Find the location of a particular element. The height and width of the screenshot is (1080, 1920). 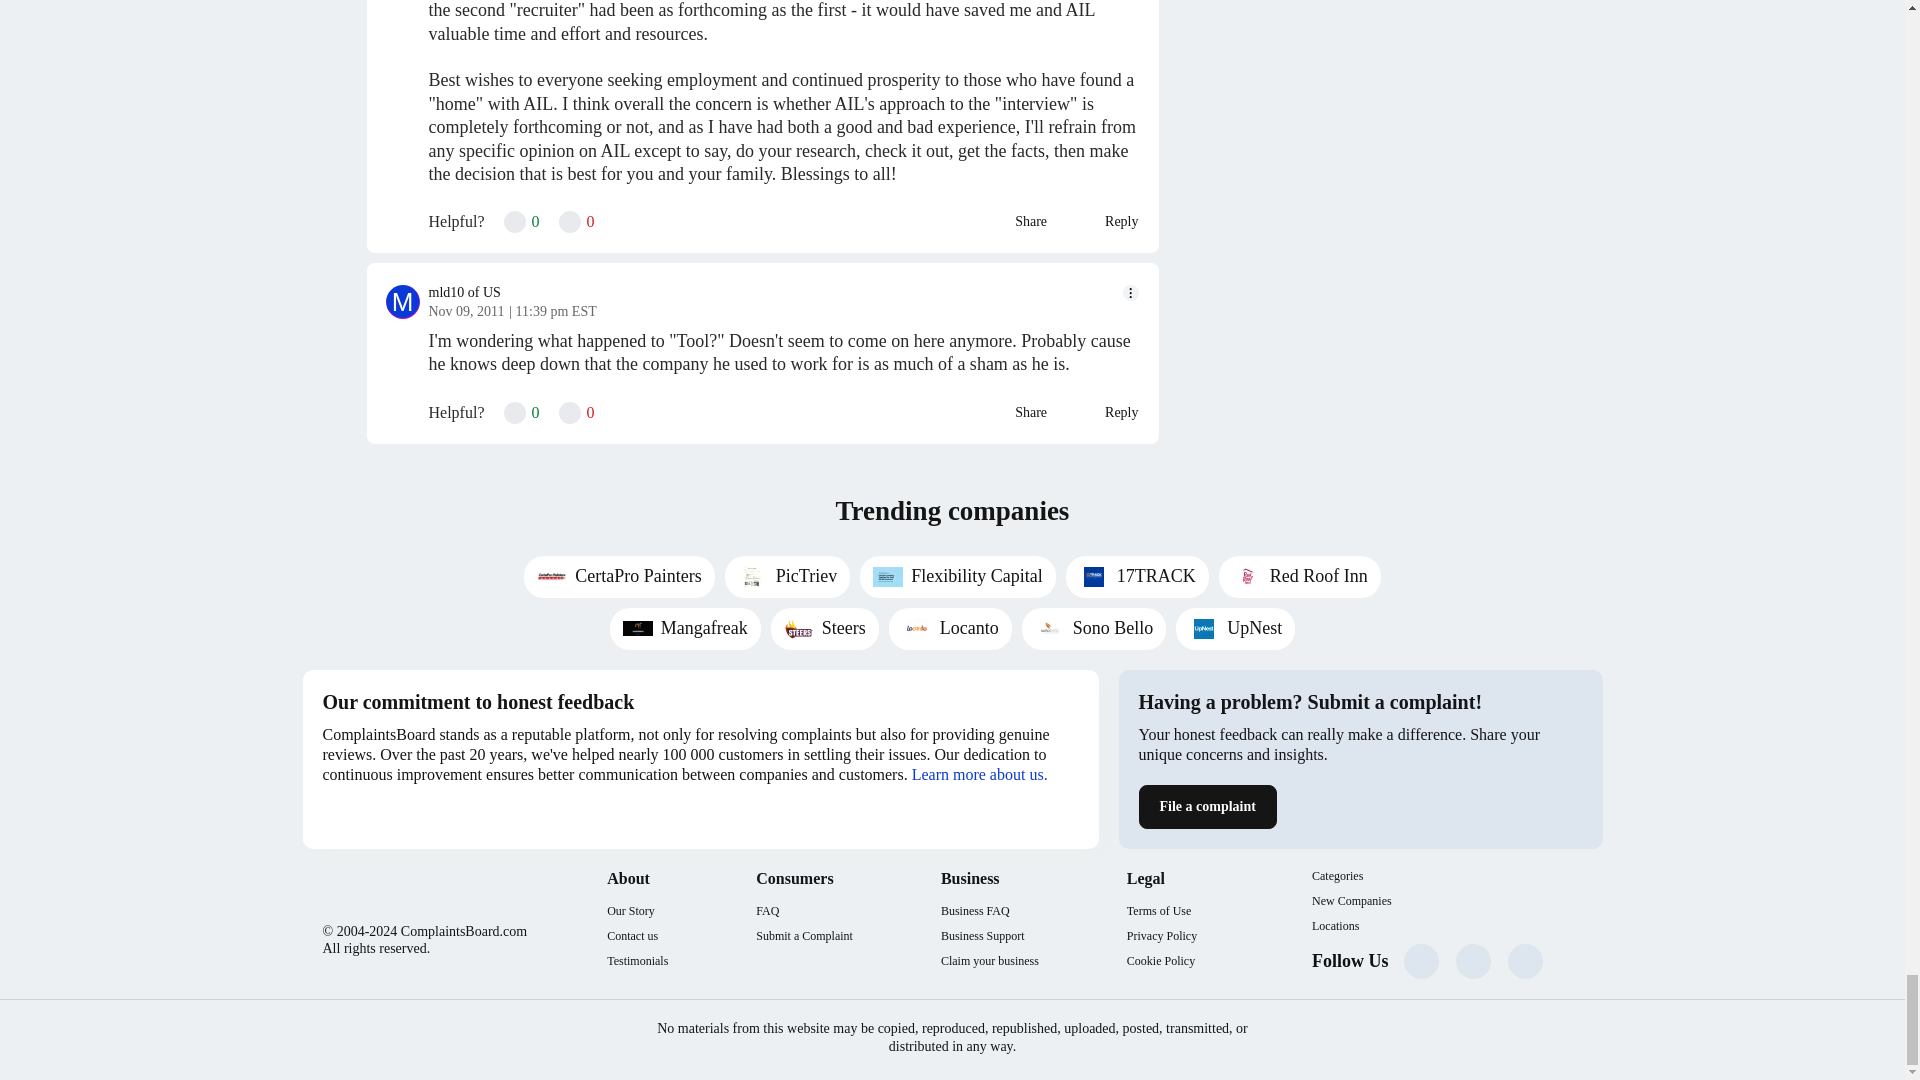

Sono Bello reviews is located at coordinates (1094, 629).